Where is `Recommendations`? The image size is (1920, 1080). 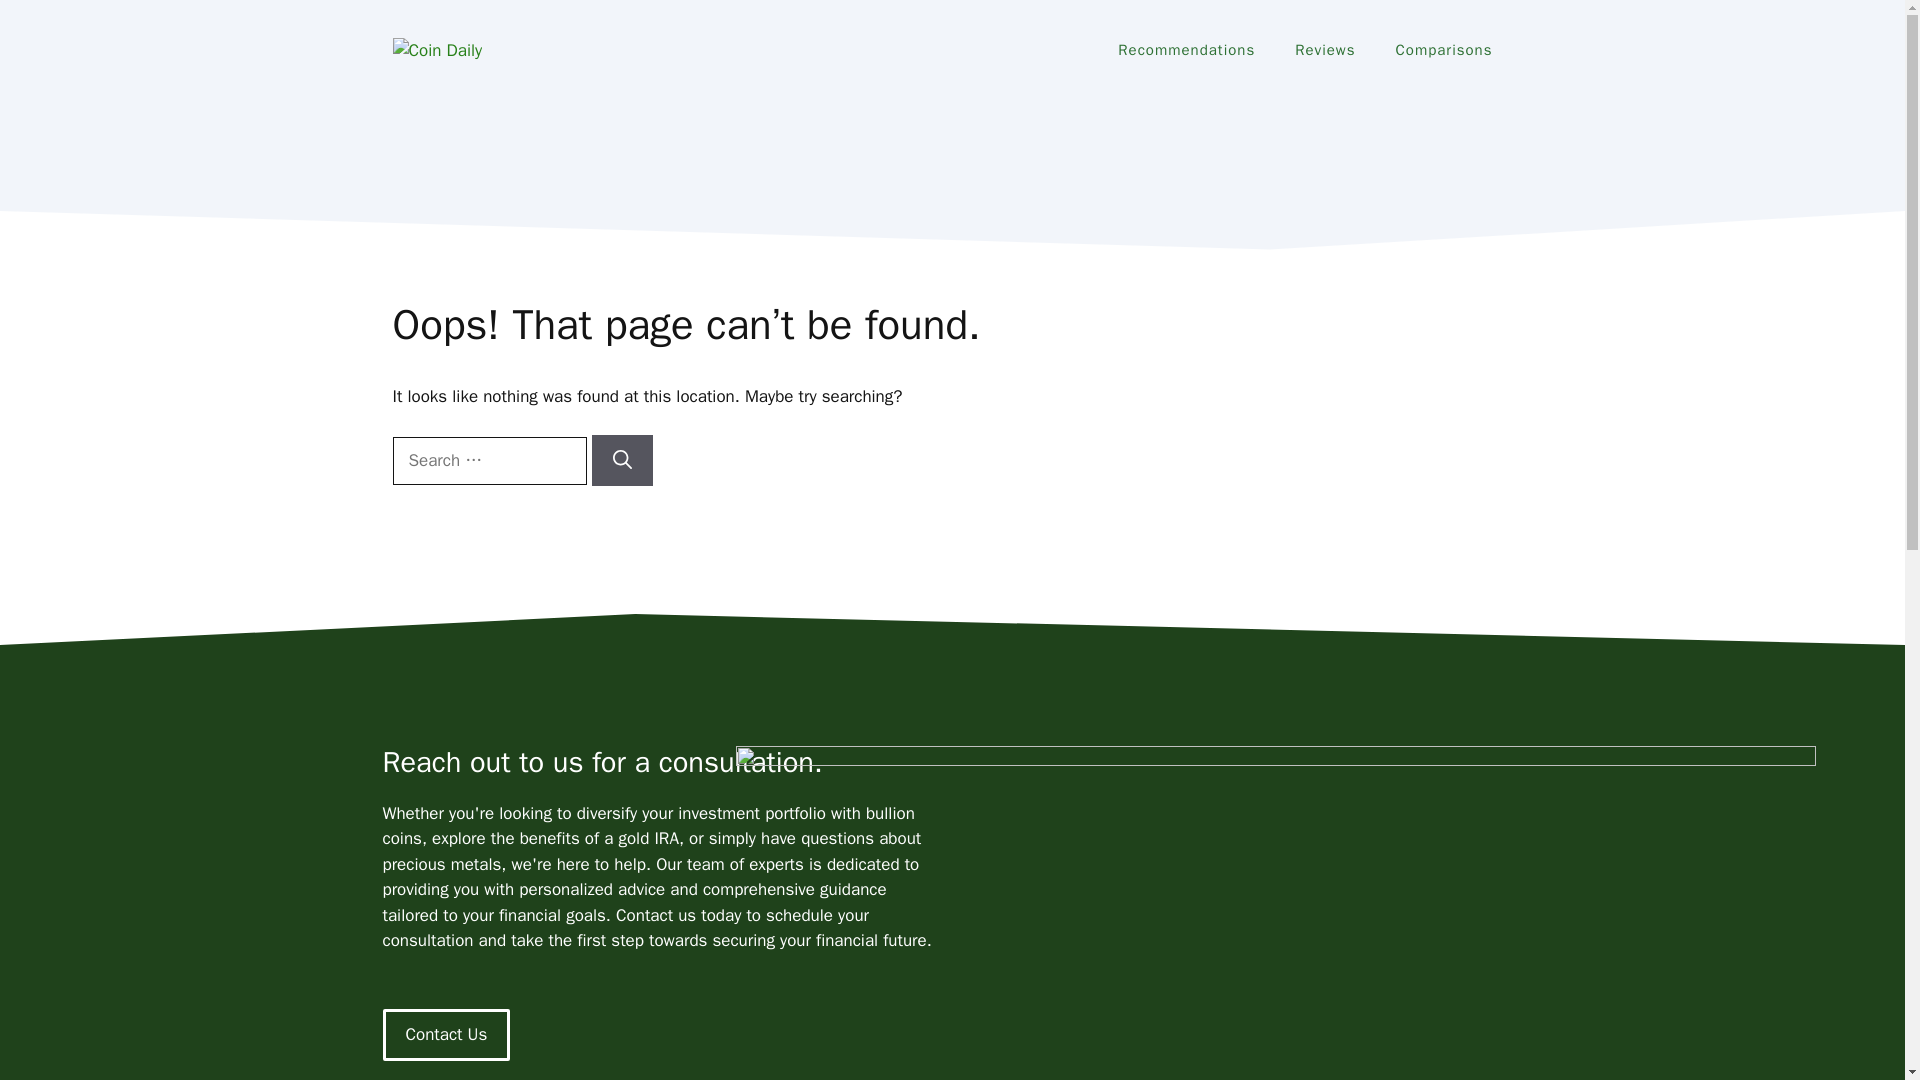
Recommendations is located at coordinates (1186, 50).